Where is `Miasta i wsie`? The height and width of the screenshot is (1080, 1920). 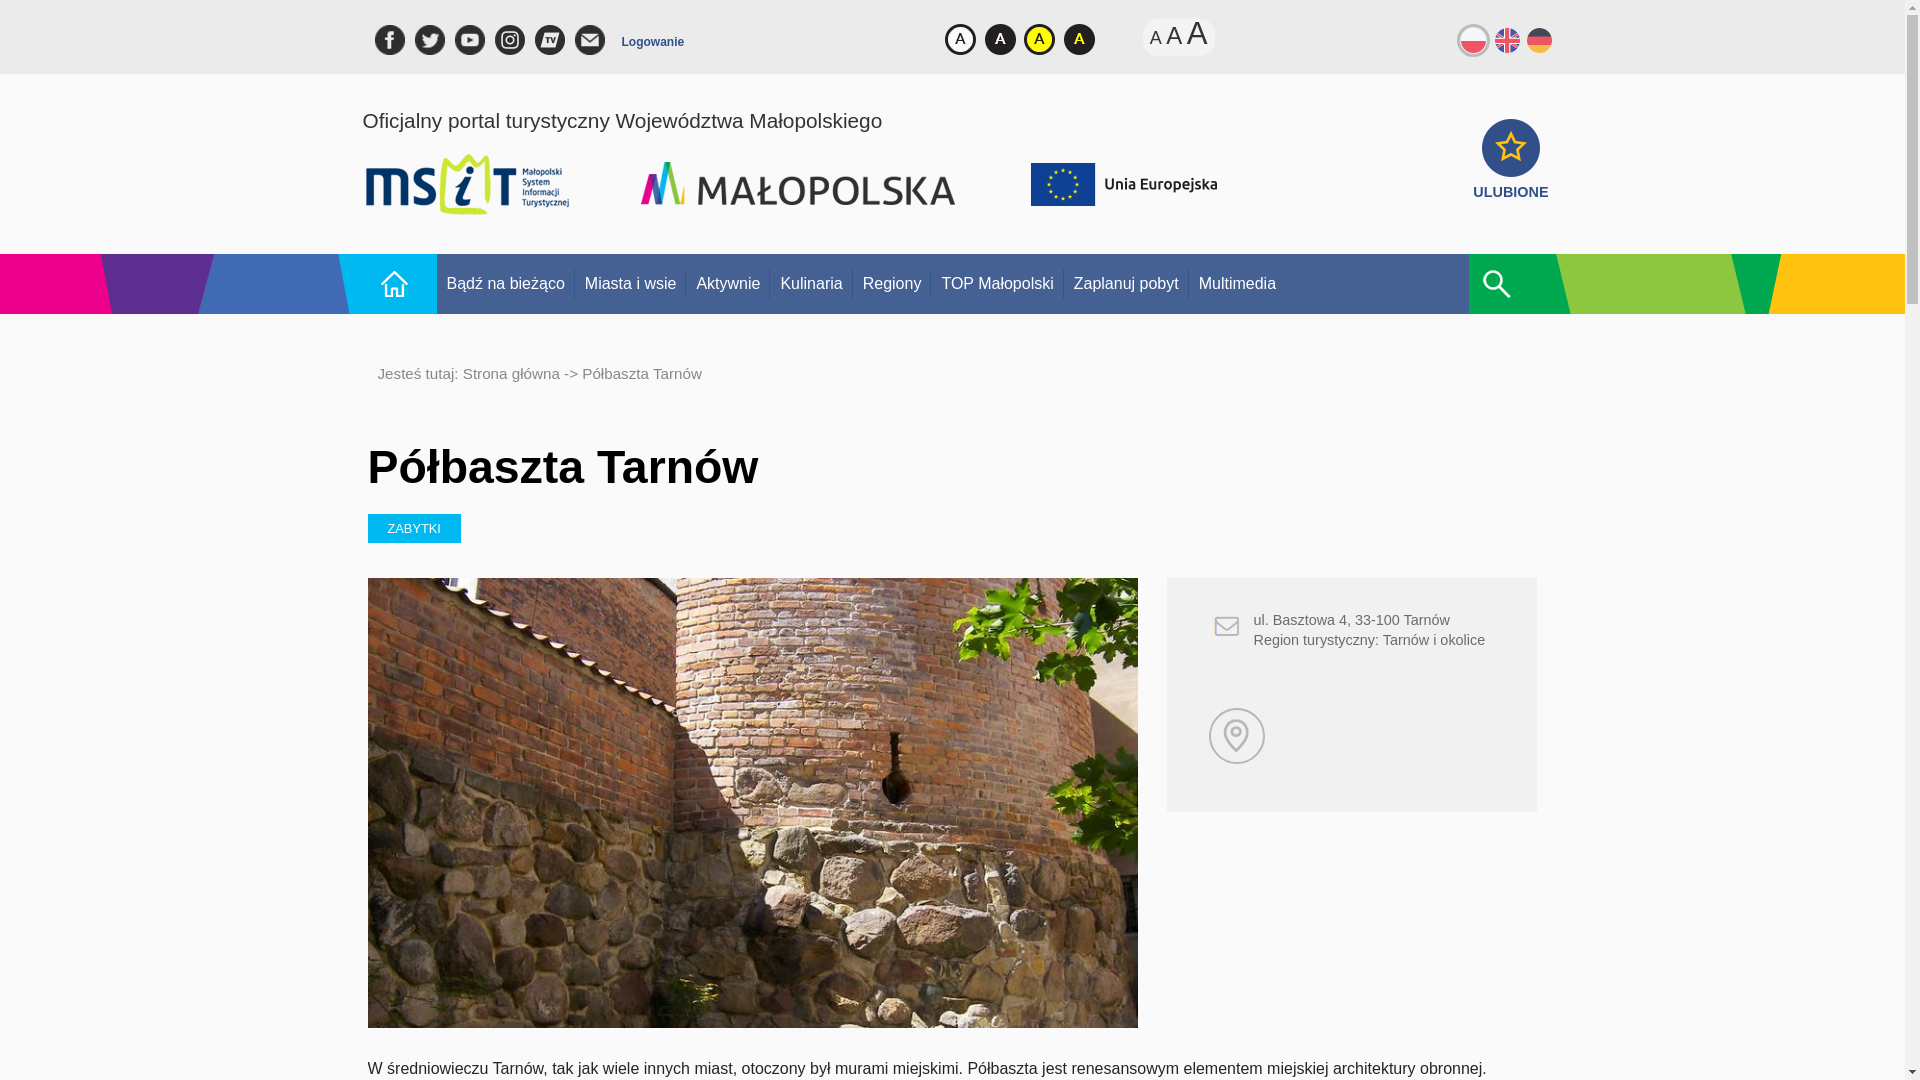
Miasta i wsie is located at coordinates (630, 284).